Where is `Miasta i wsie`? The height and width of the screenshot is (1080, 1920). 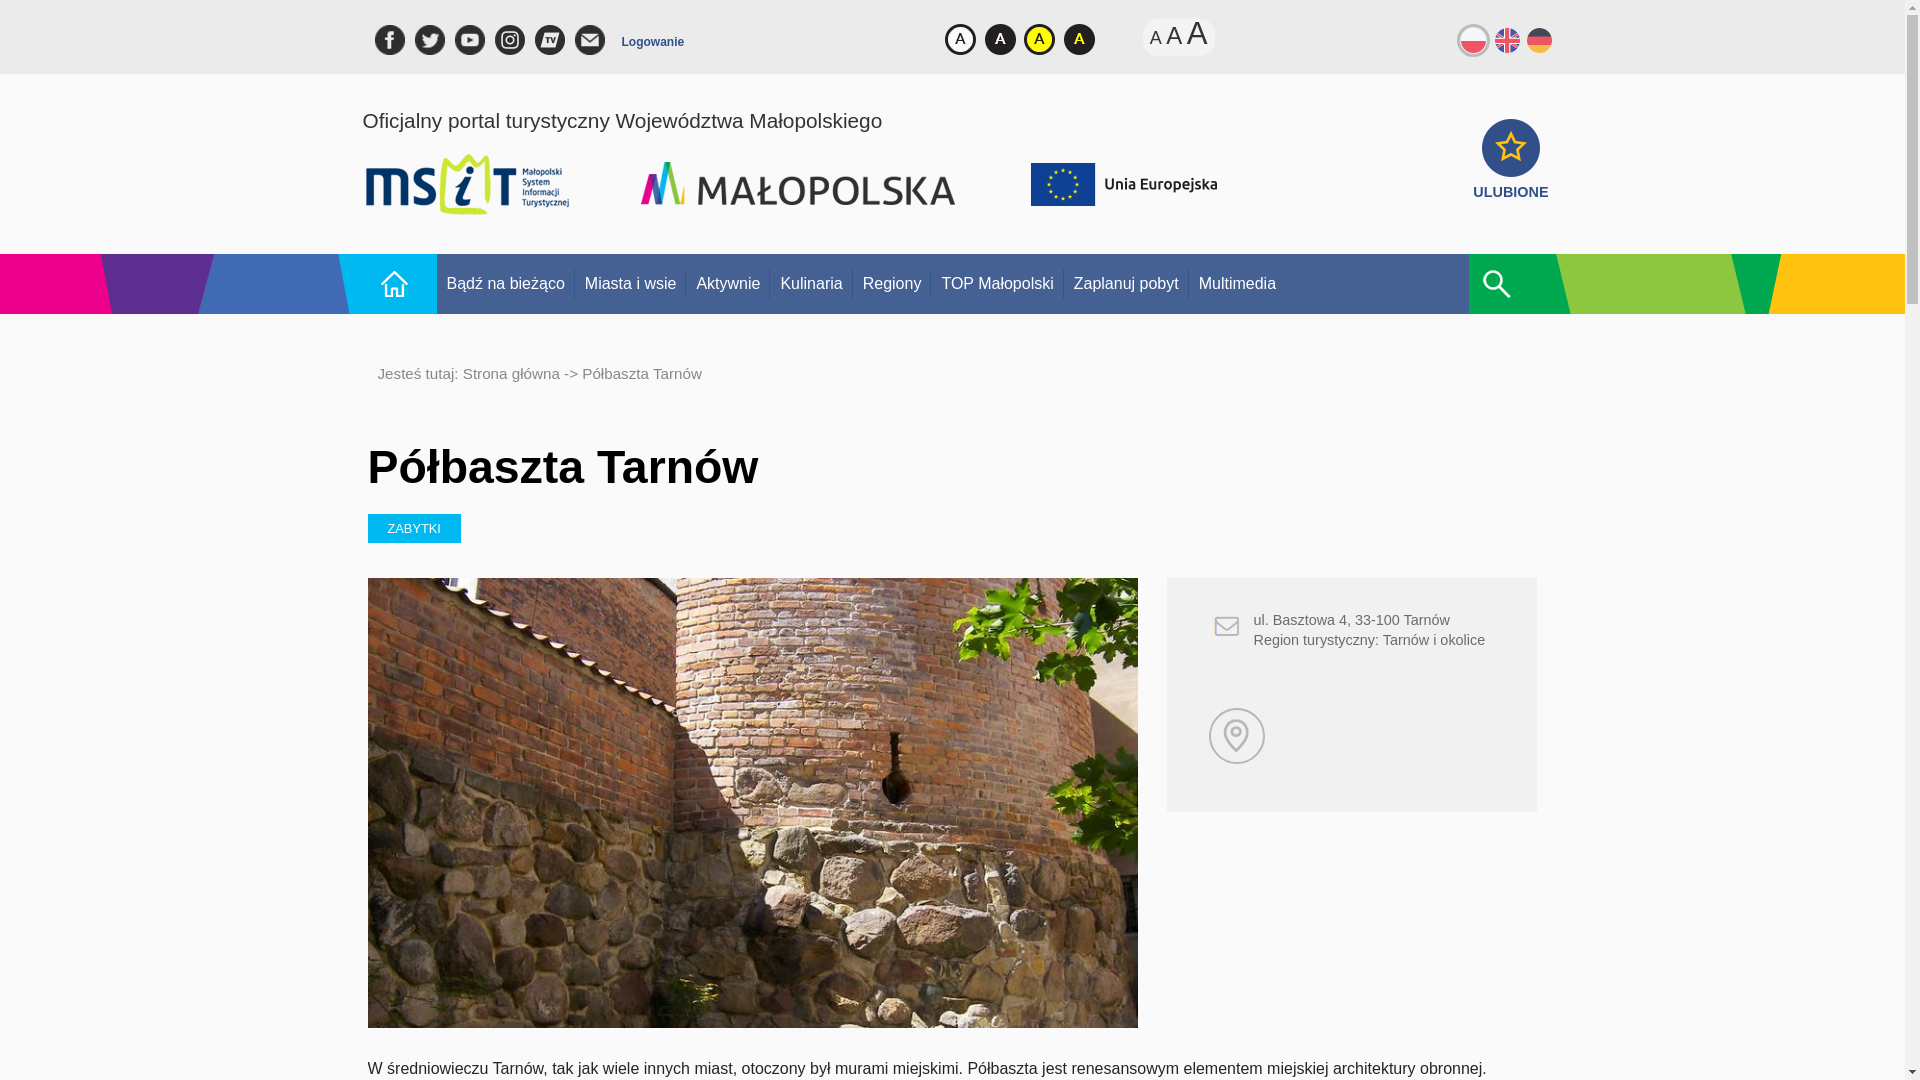
Miasta i wsie is located at coordinates (630, 284).